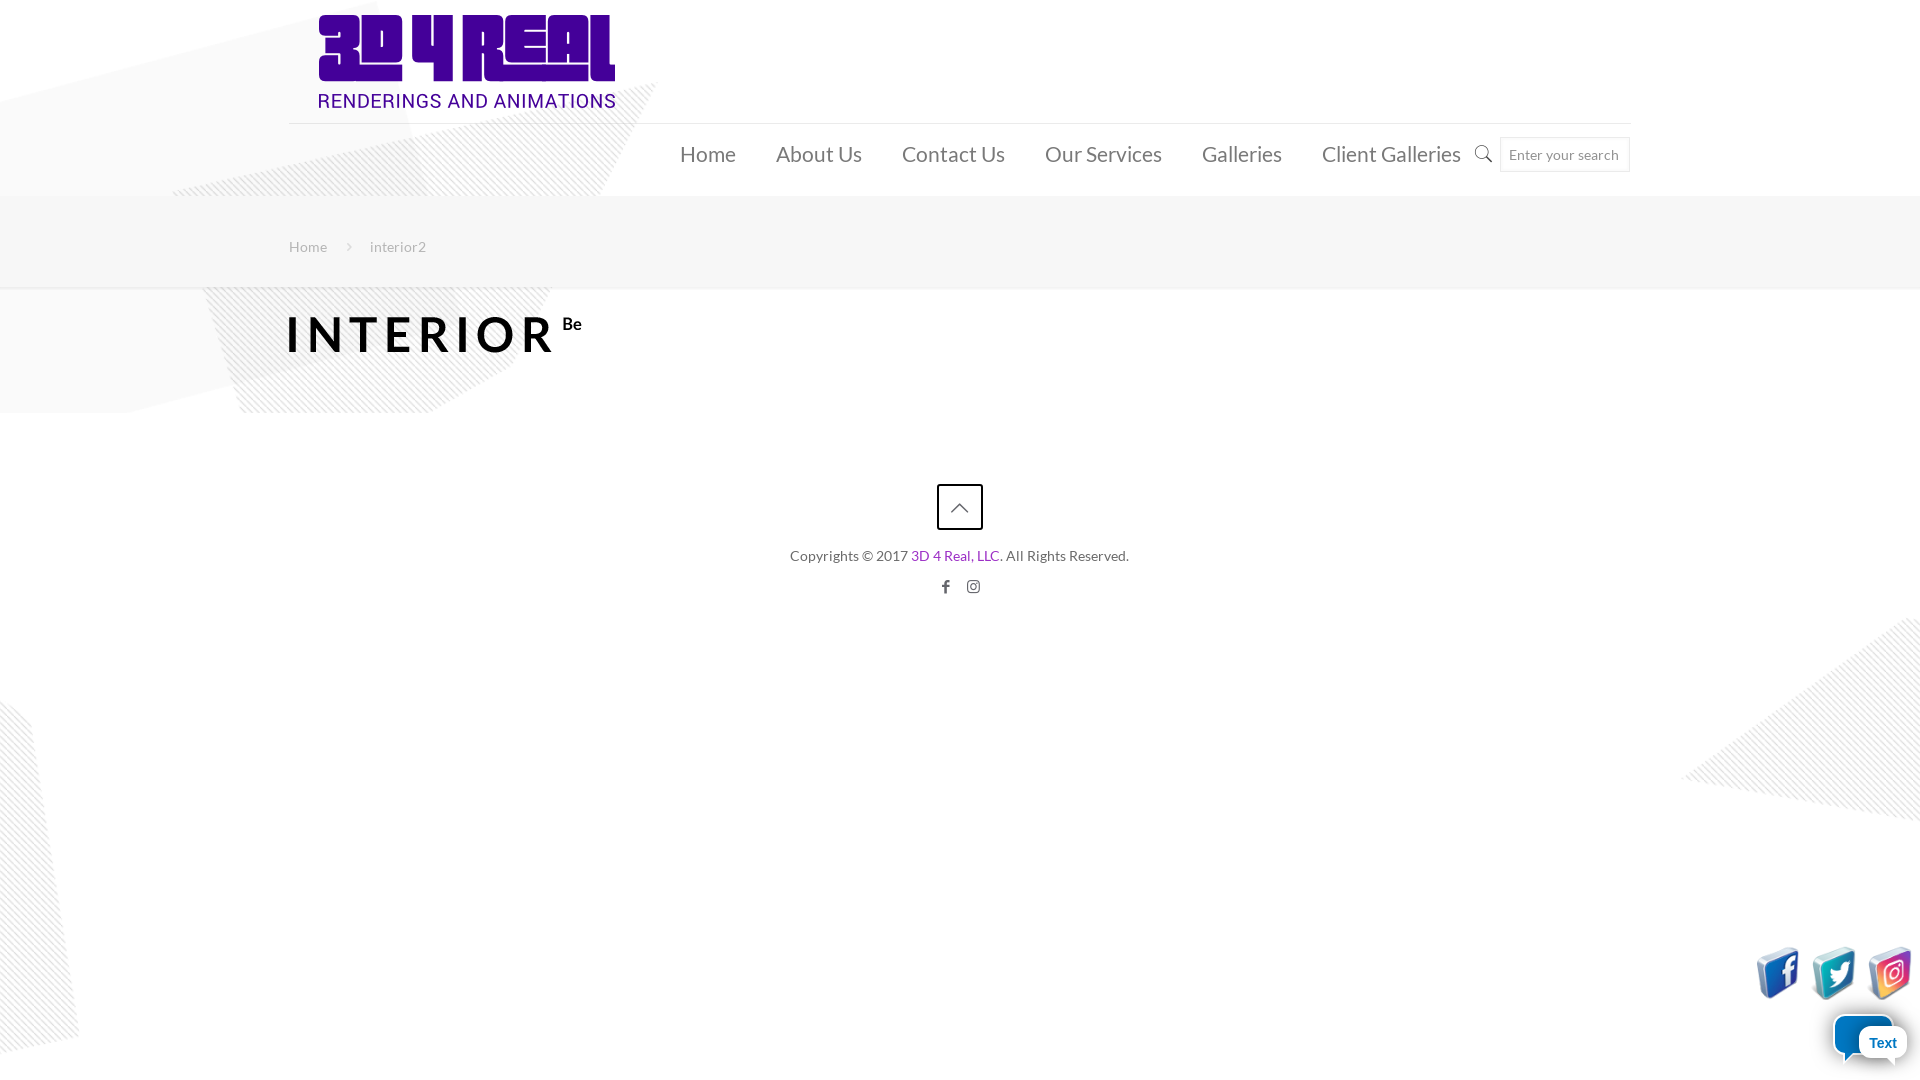 The image size is (1920, 1080). What do you see at coordinates (1834, 994) in the screenshot?
I see `Visit Us On Twitter` at bounding box center [1834, 994].